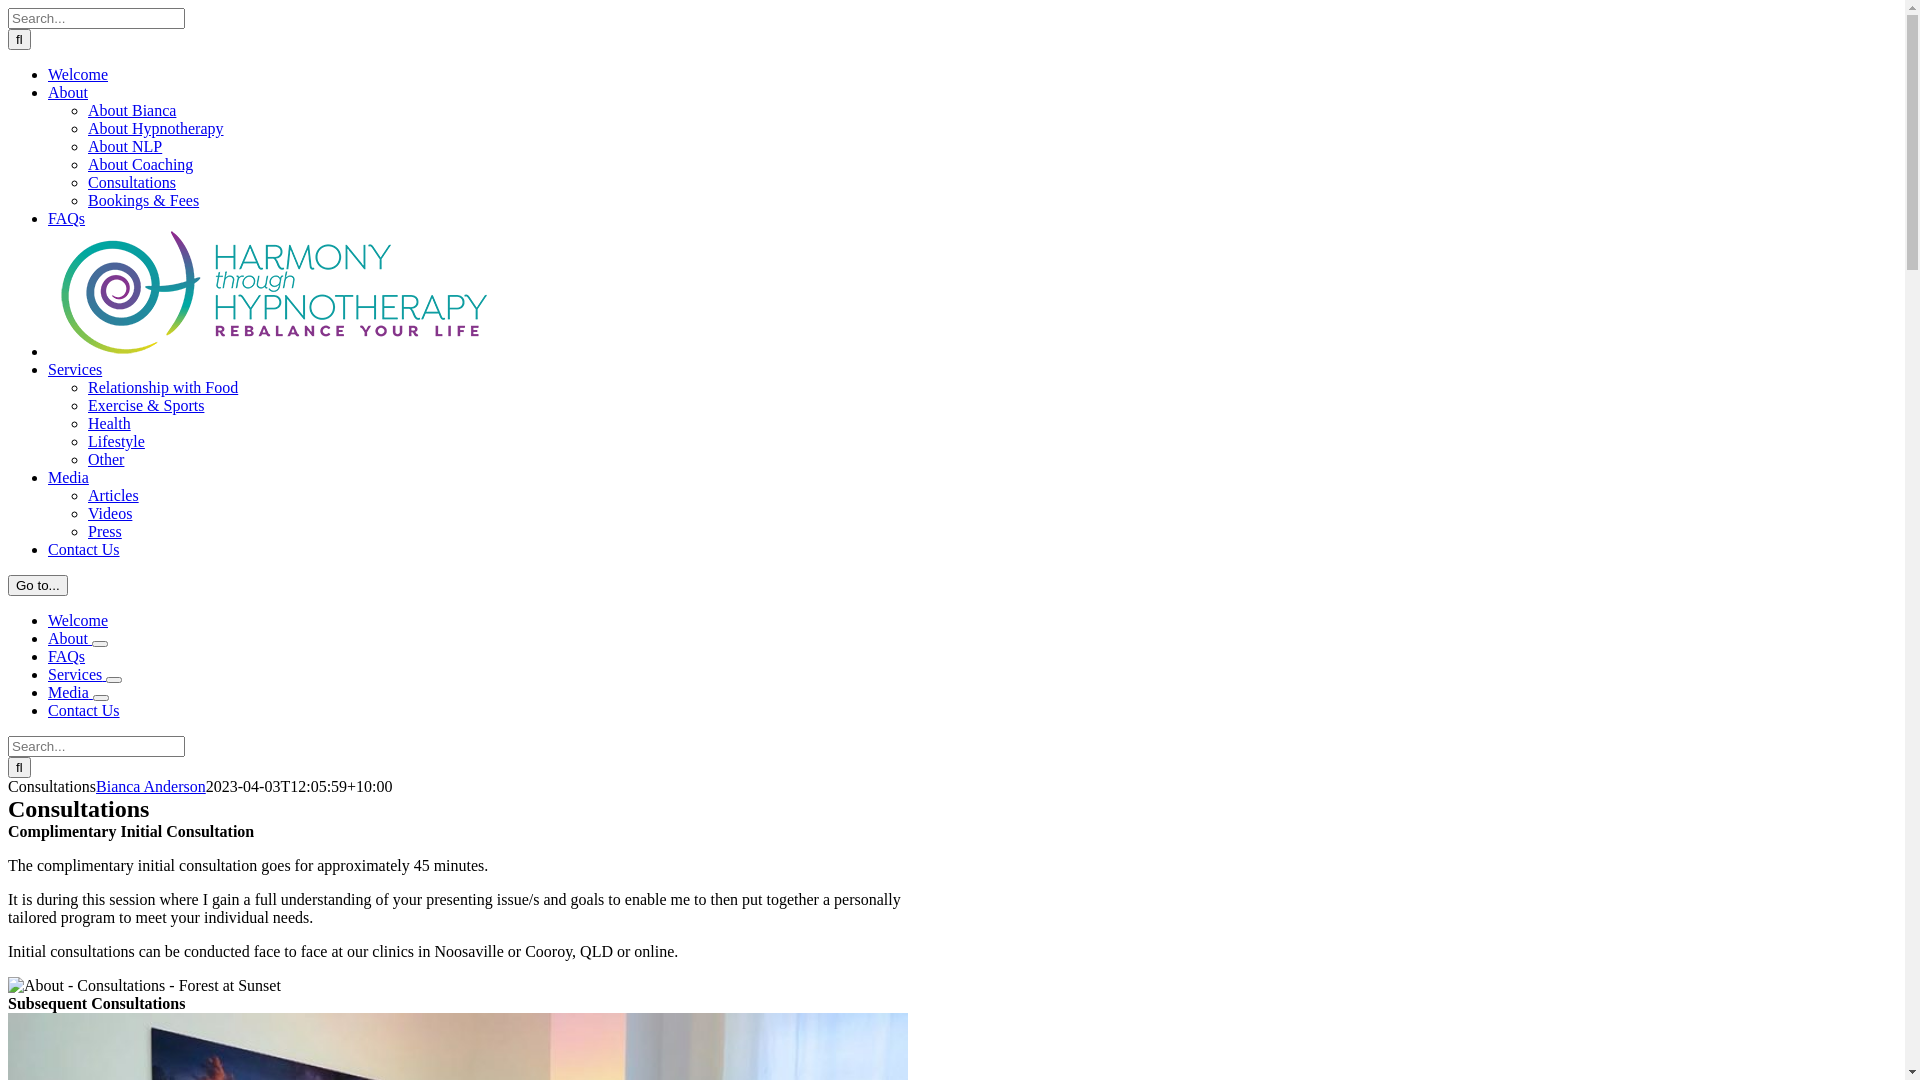  What do you see at coordinates (144, 200) in the screenshot?
I see `Bookings & Fees` at bounding box center [144, 200].